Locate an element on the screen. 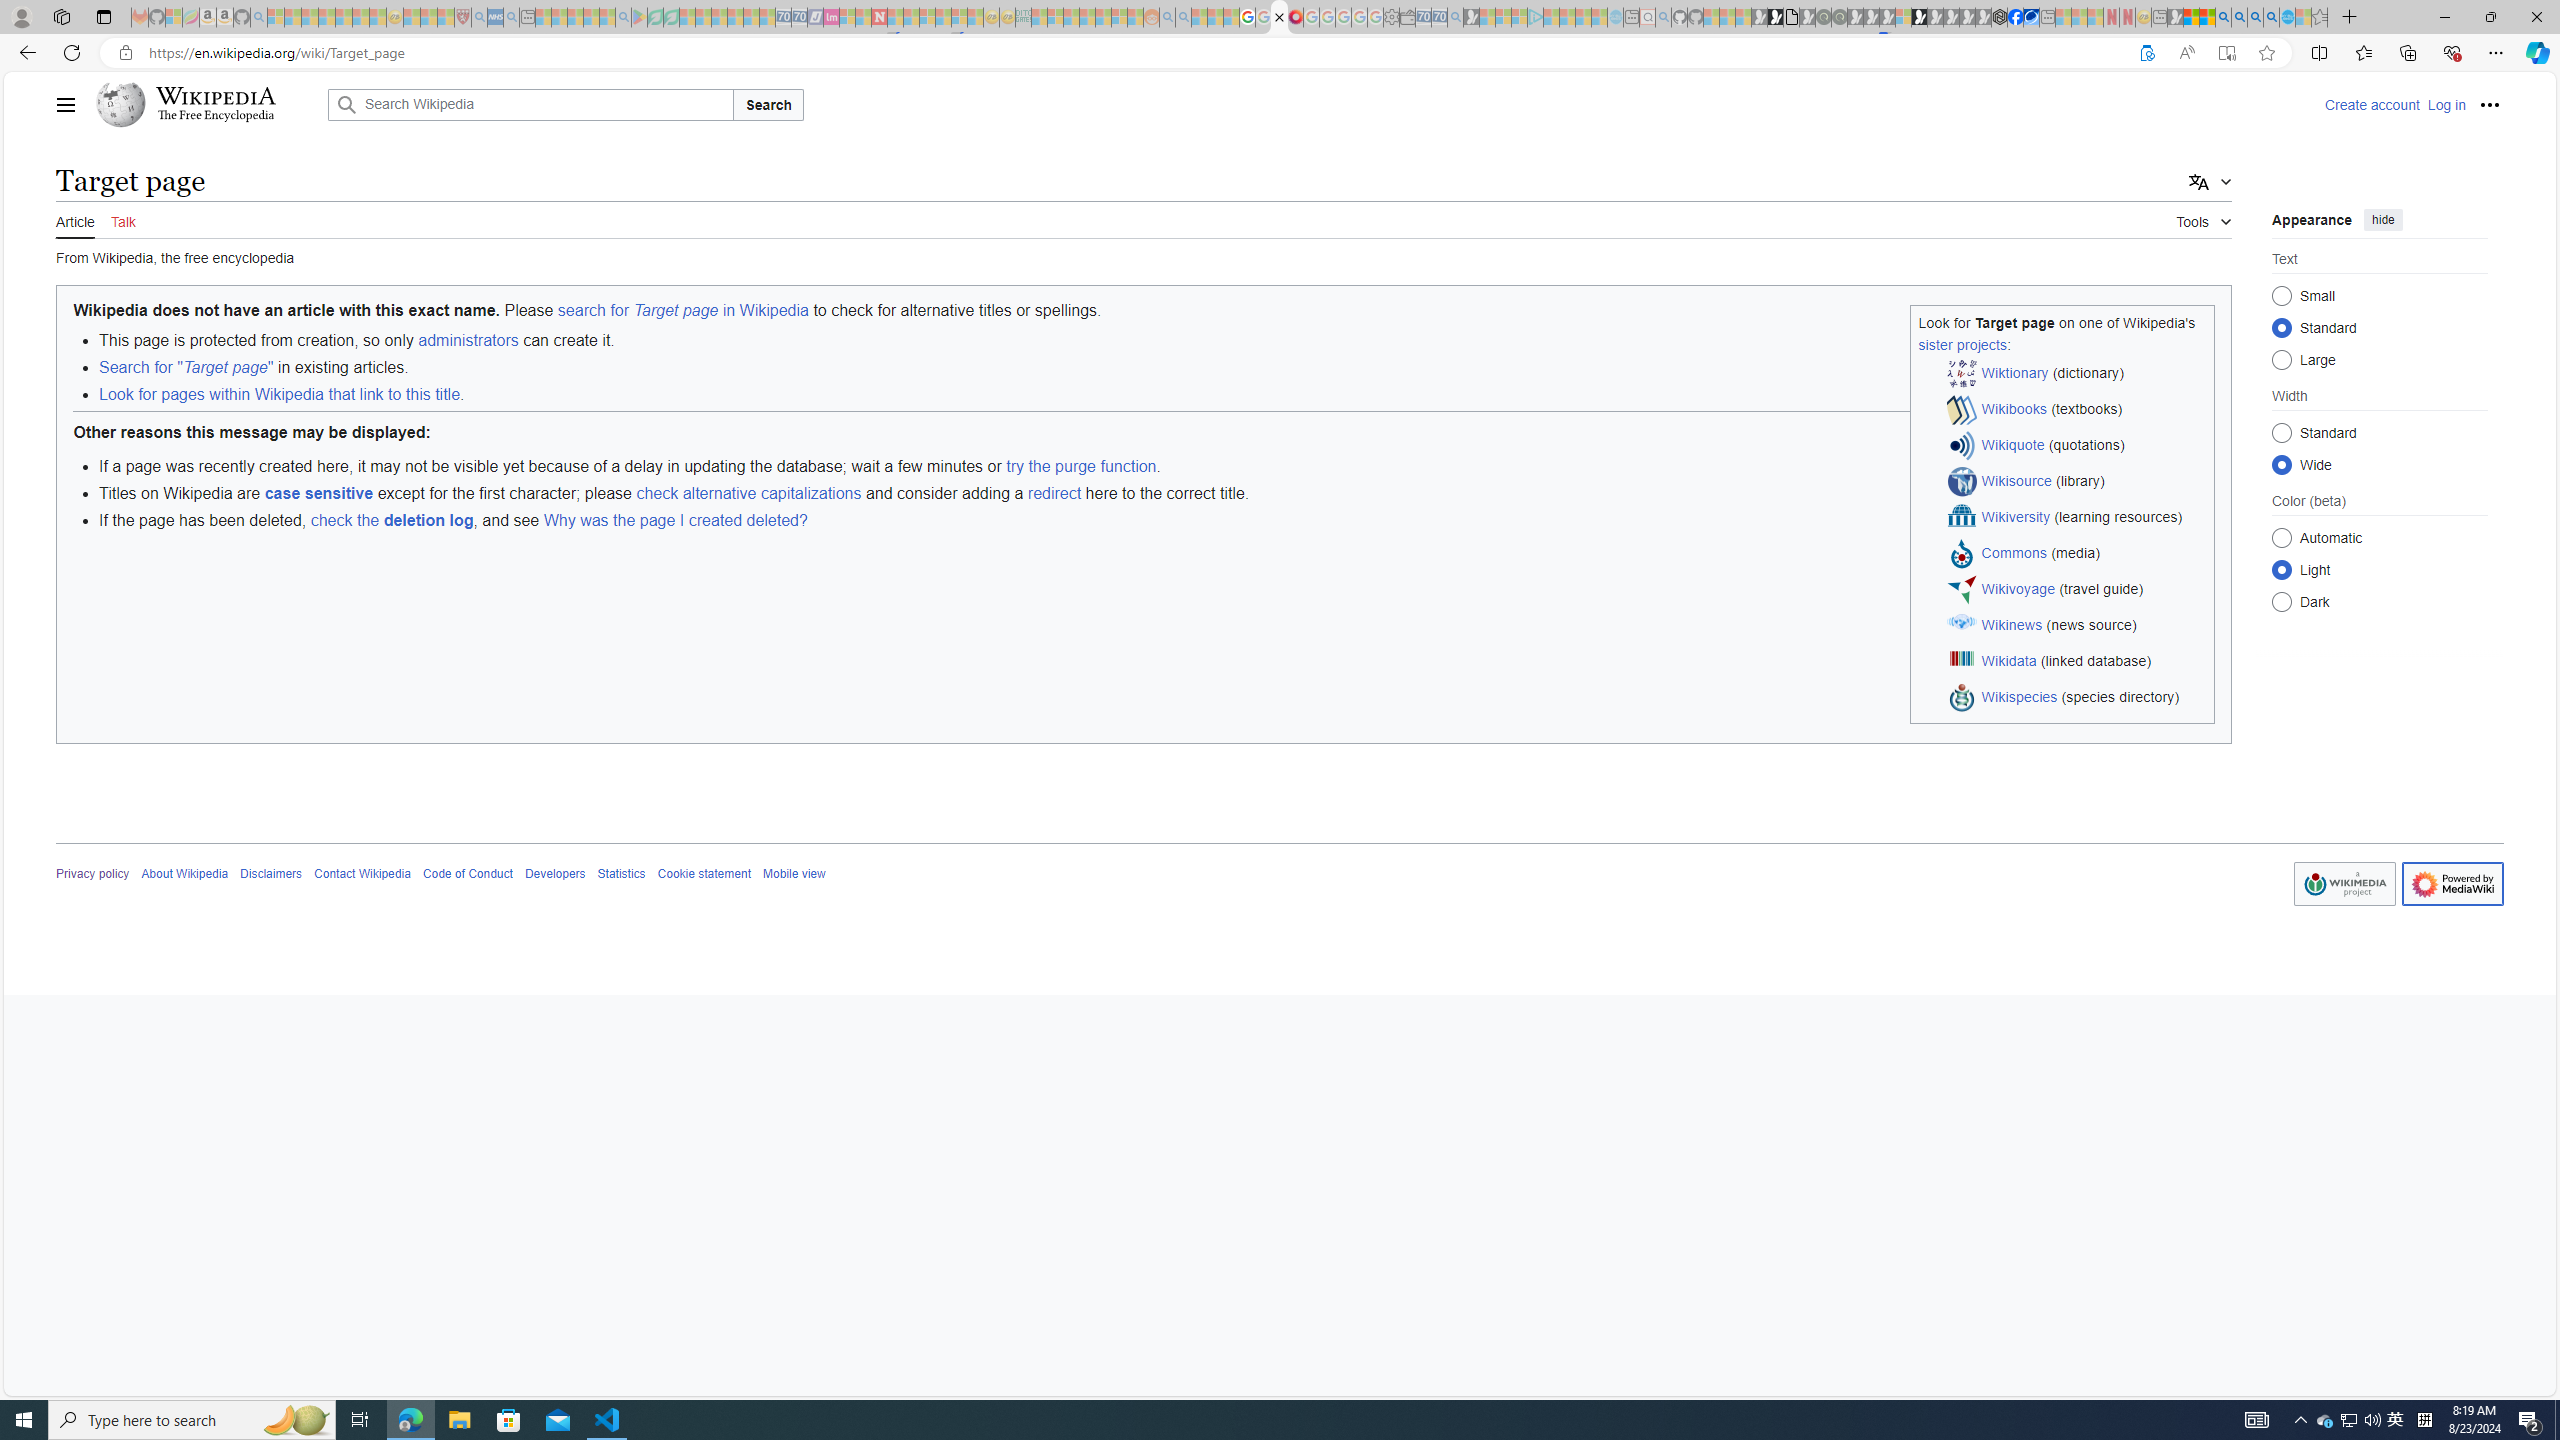 The image size is (2560, 1440). Commons is located at coordinates (2014, 552).